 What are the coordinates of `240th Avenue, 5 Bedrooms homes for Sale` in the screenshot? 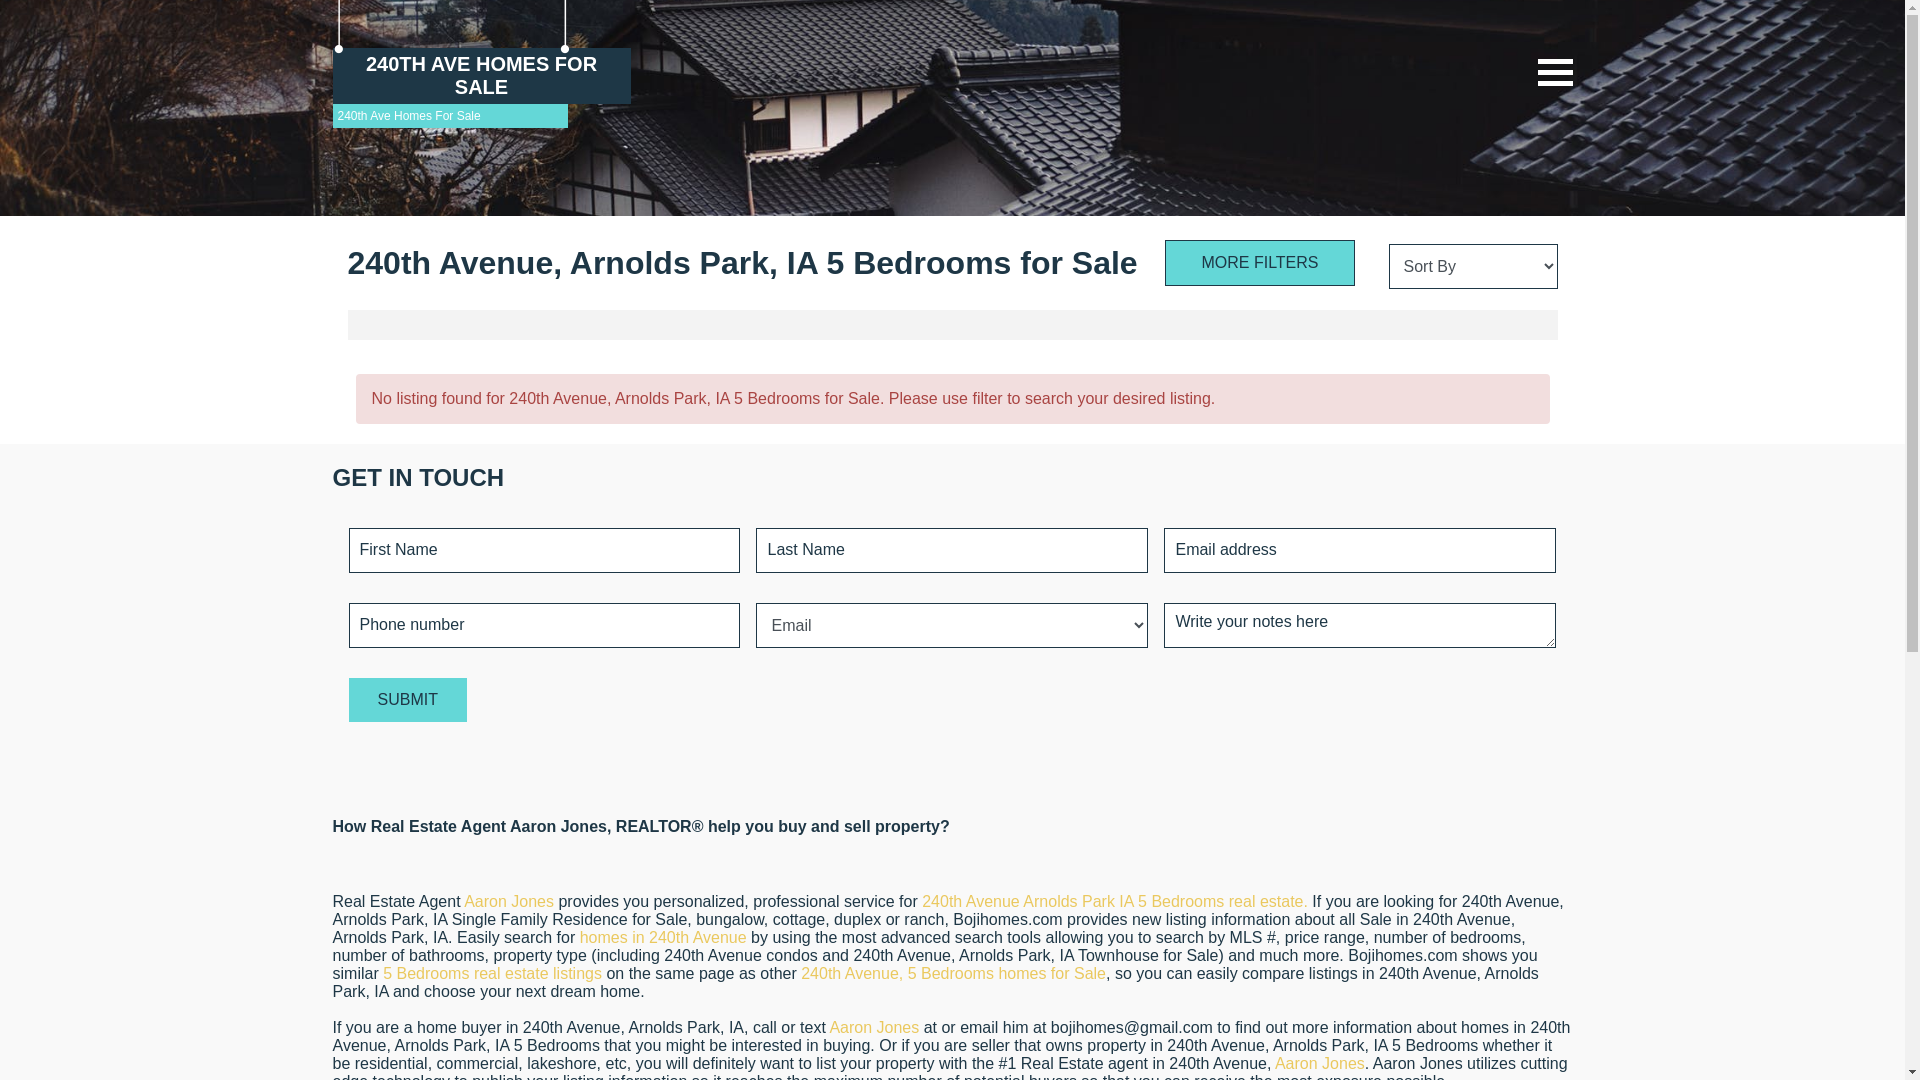 It's located at (954, 974).